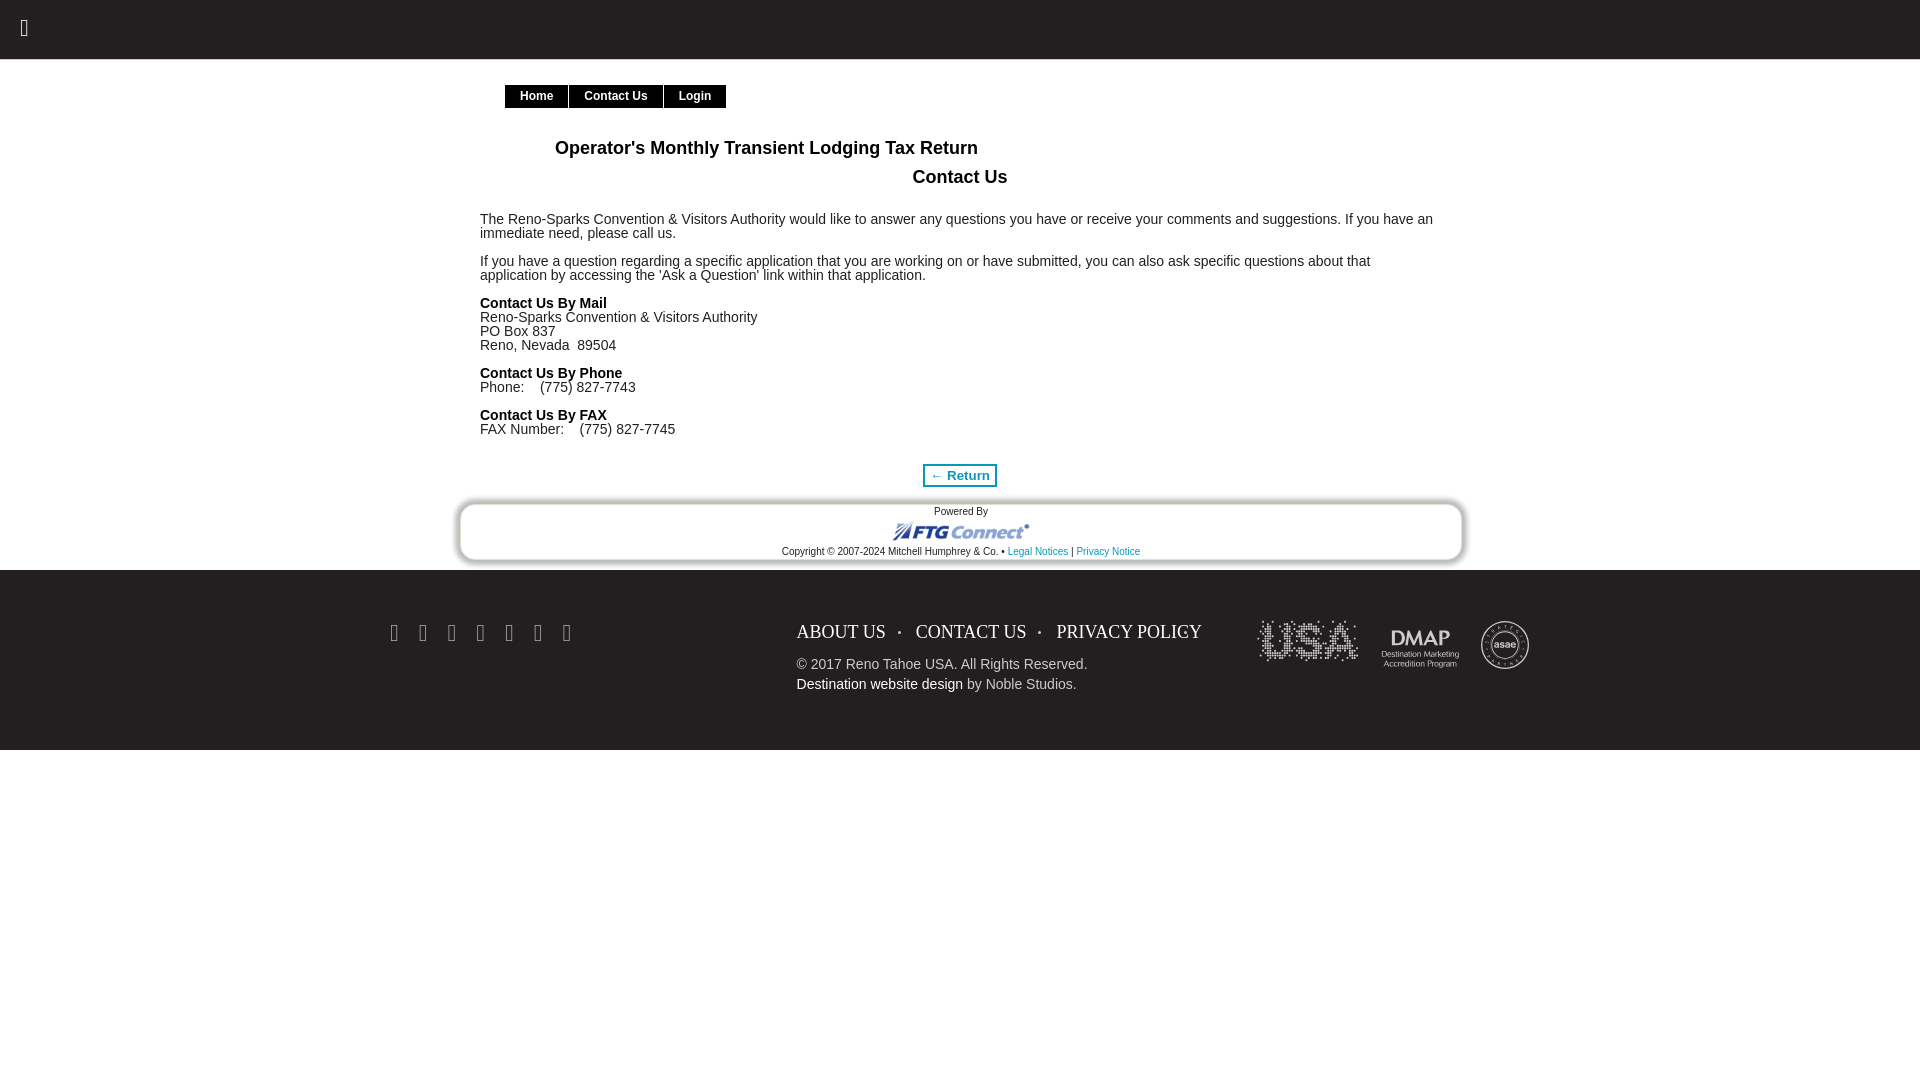  I want to click on PRIVACY POLICY, so click(1128, 632).